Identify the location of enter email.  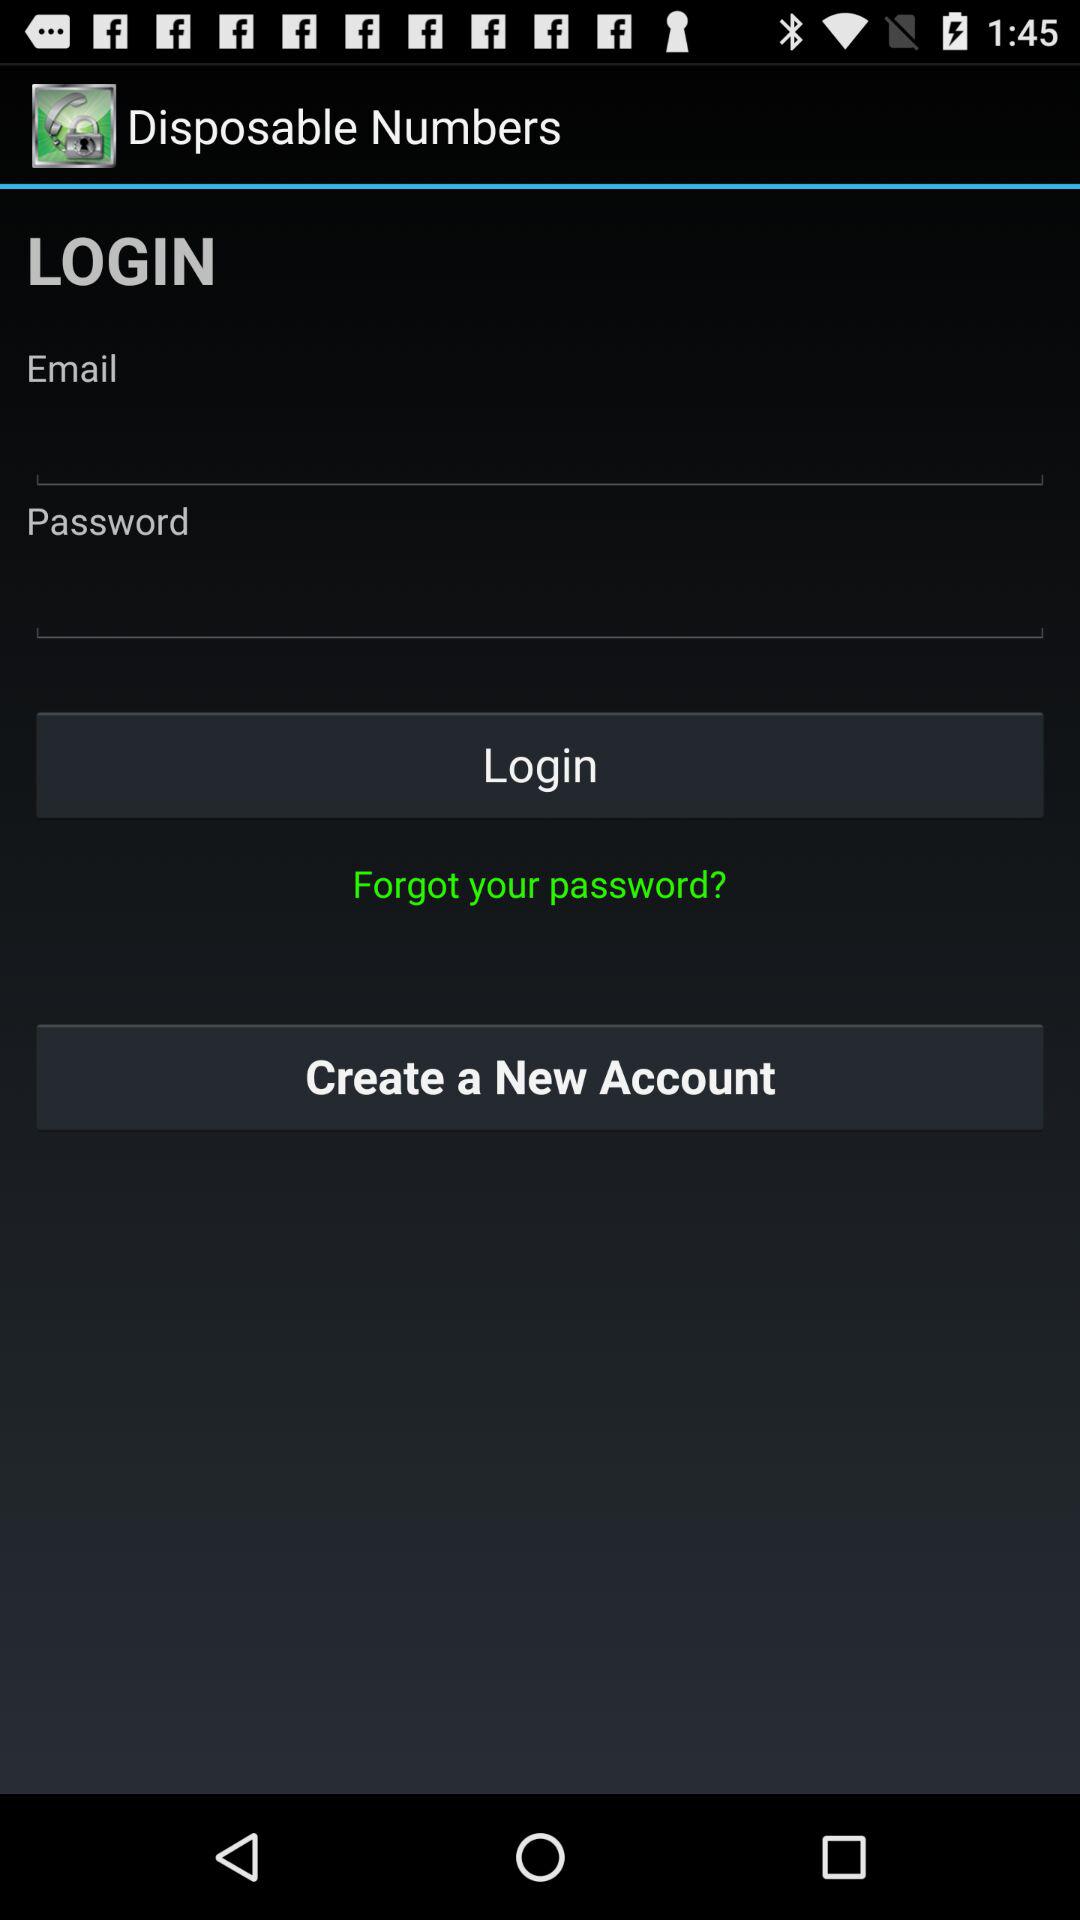
(540, 444).